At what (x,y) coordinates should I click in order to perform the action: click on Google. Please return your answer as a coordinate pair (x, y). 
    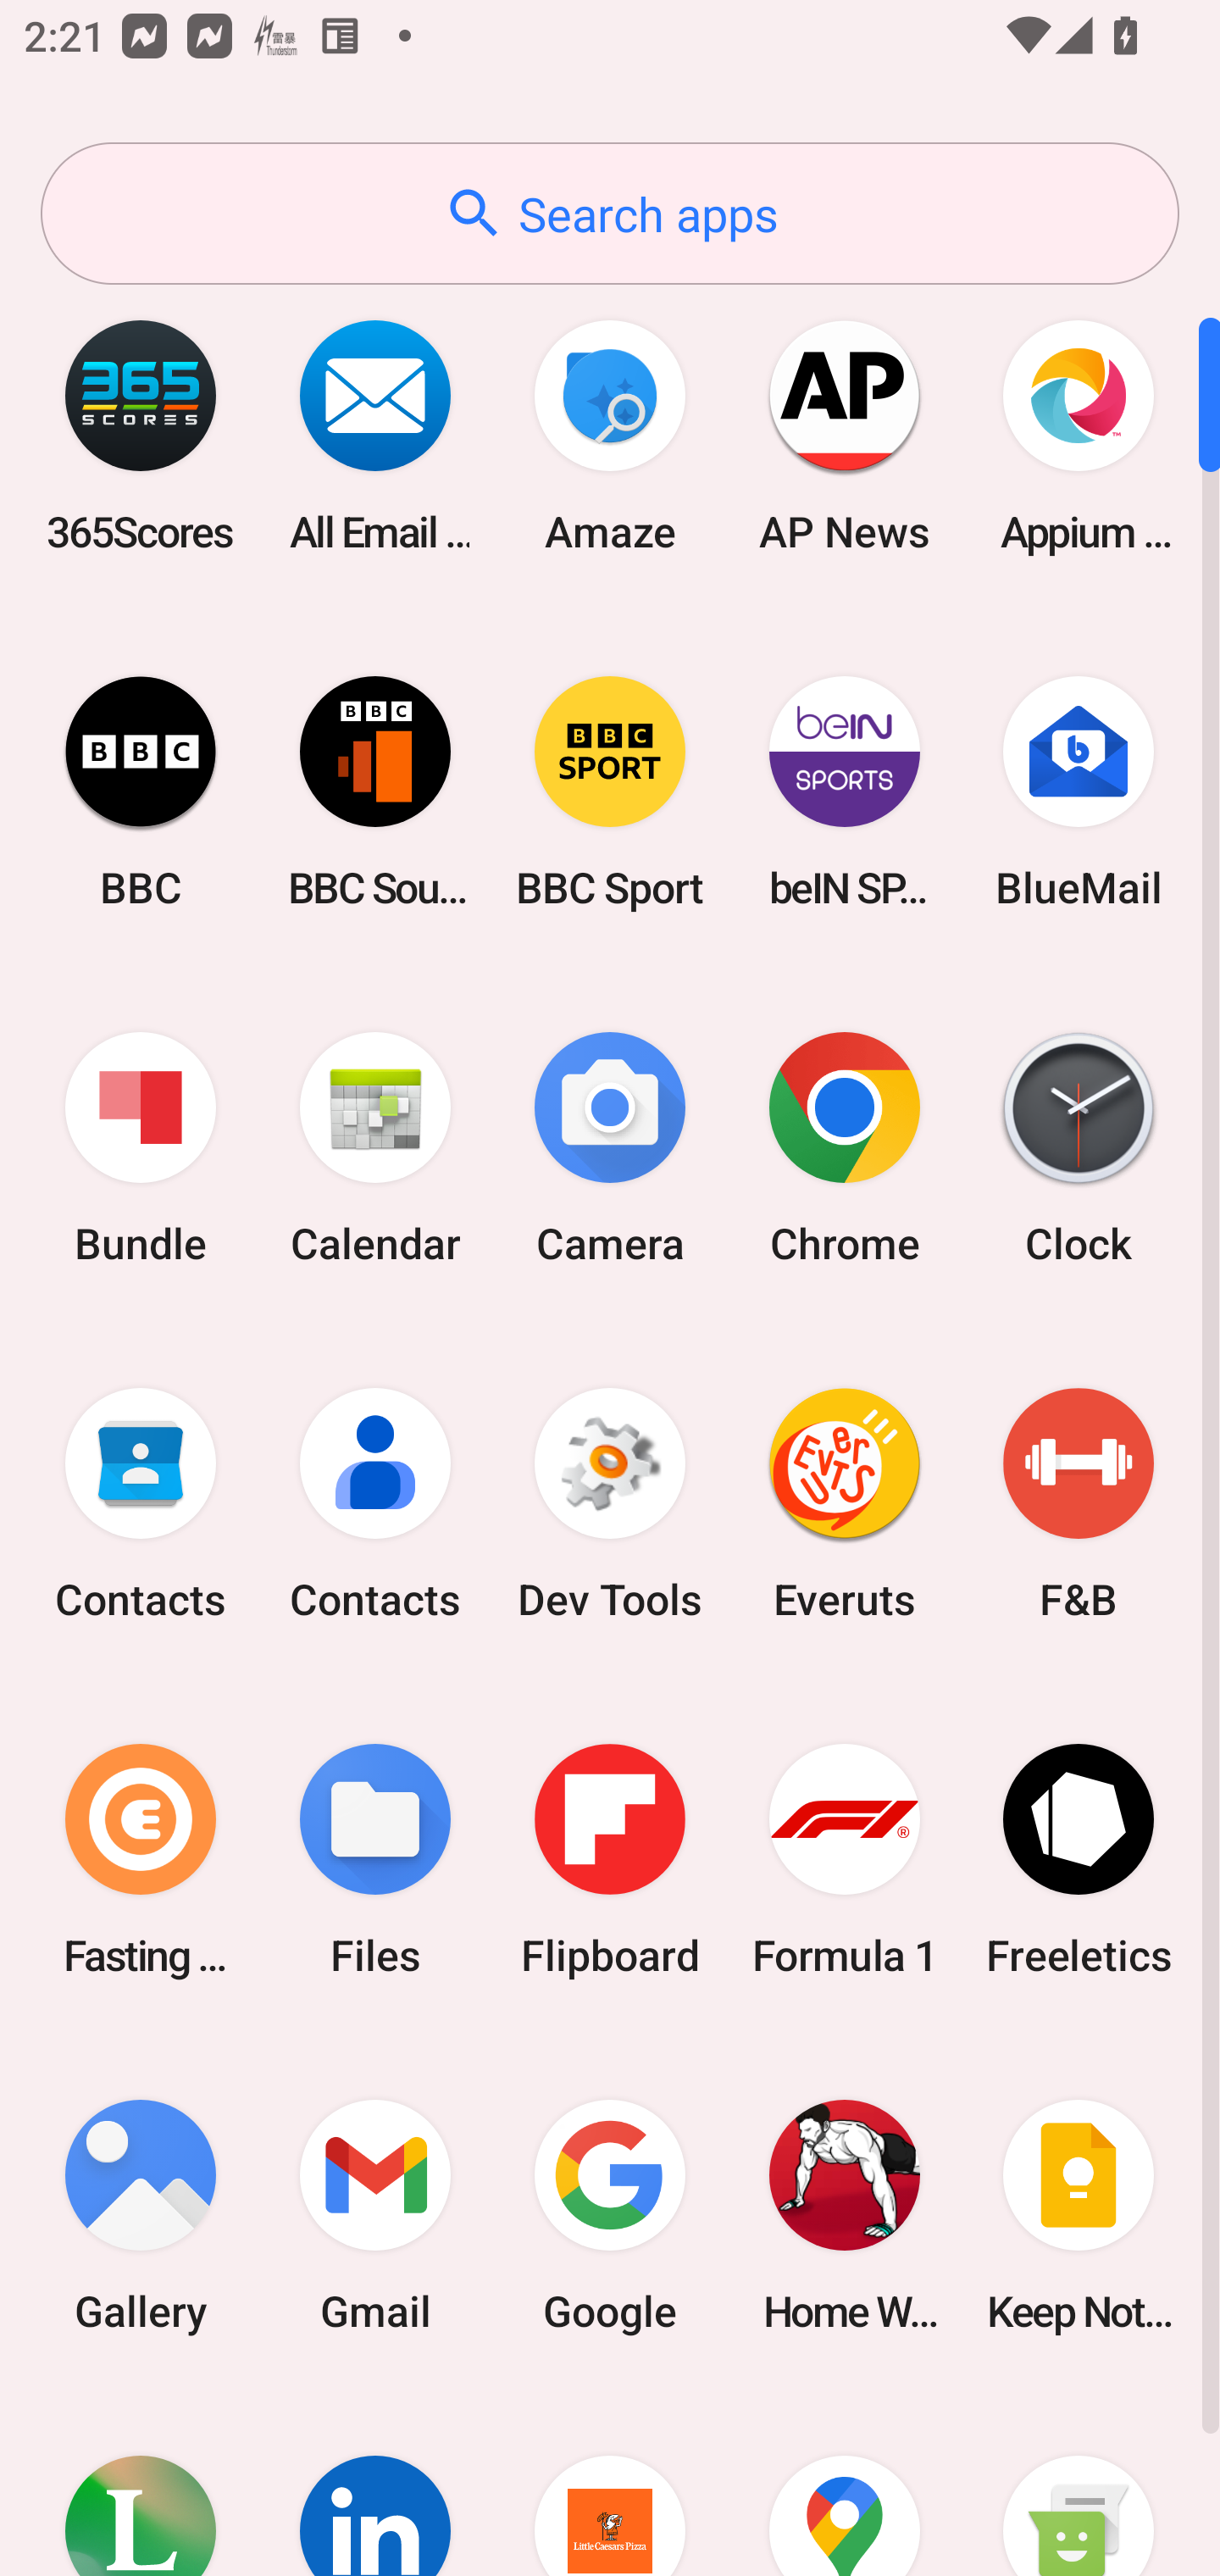
    Looking at the image, I should click on (610, 2215).